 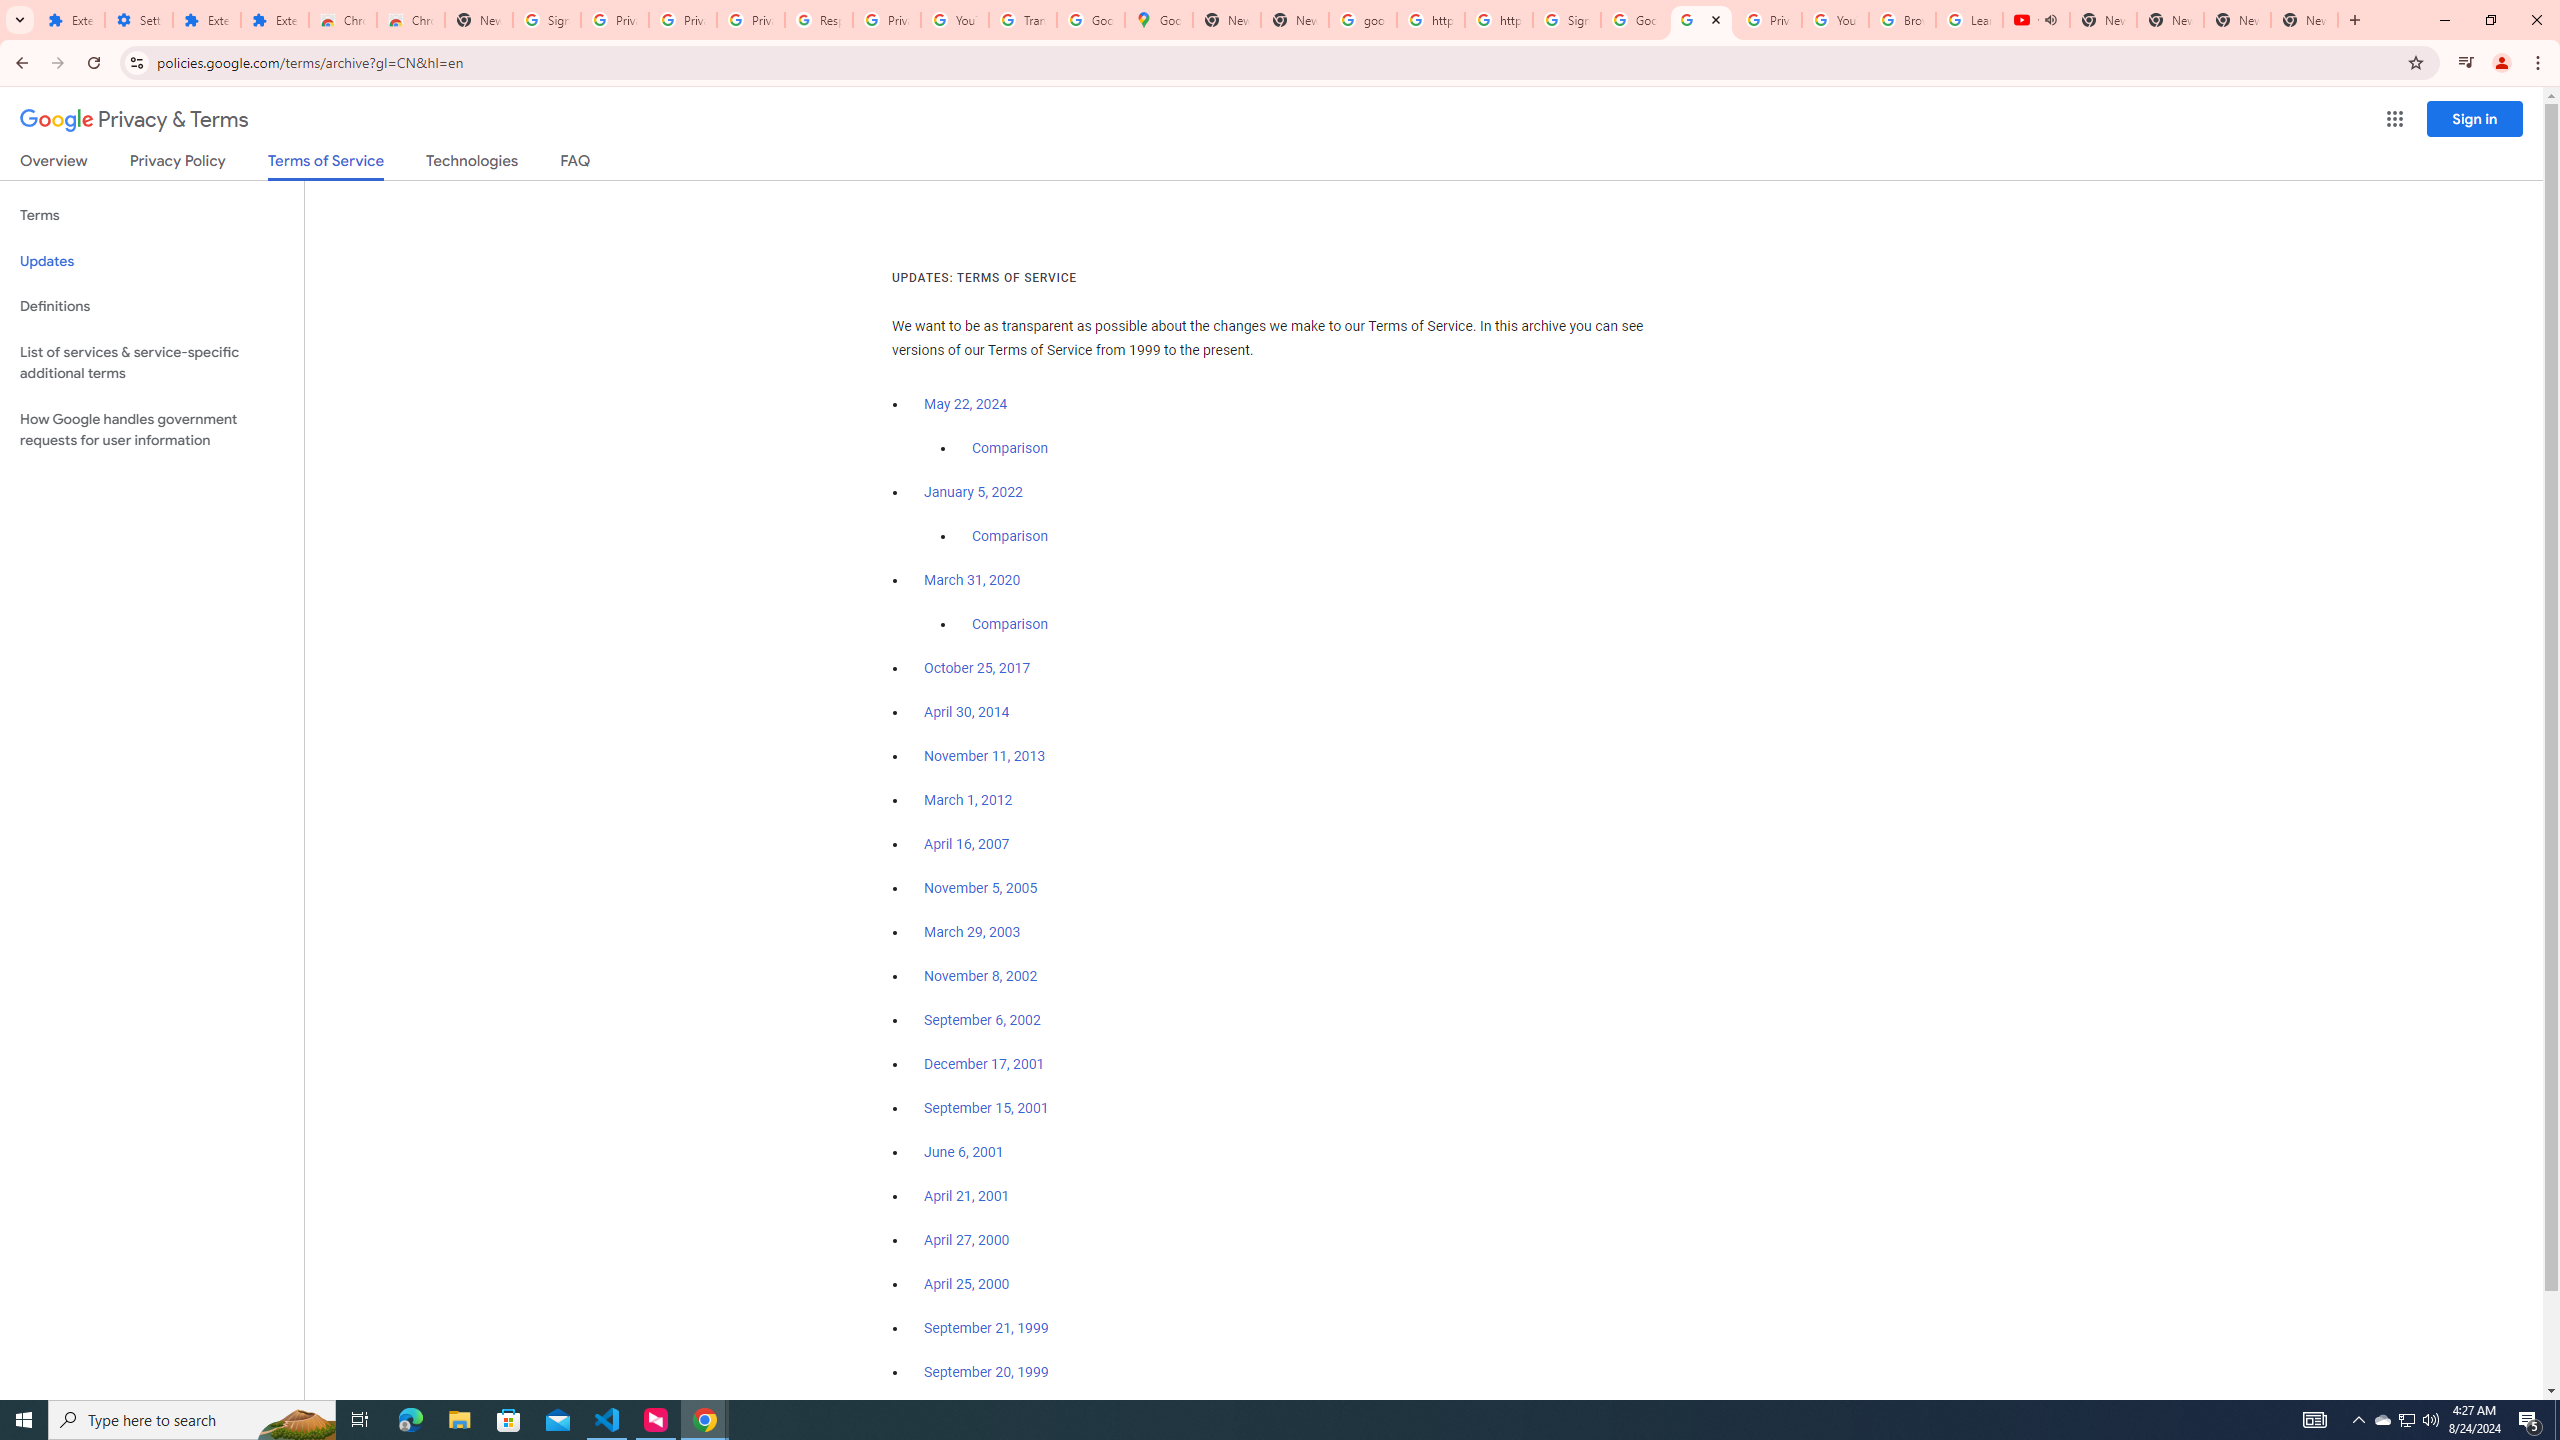 I want to click on https://scholar.google.com/, so click(x=1498, y=20).